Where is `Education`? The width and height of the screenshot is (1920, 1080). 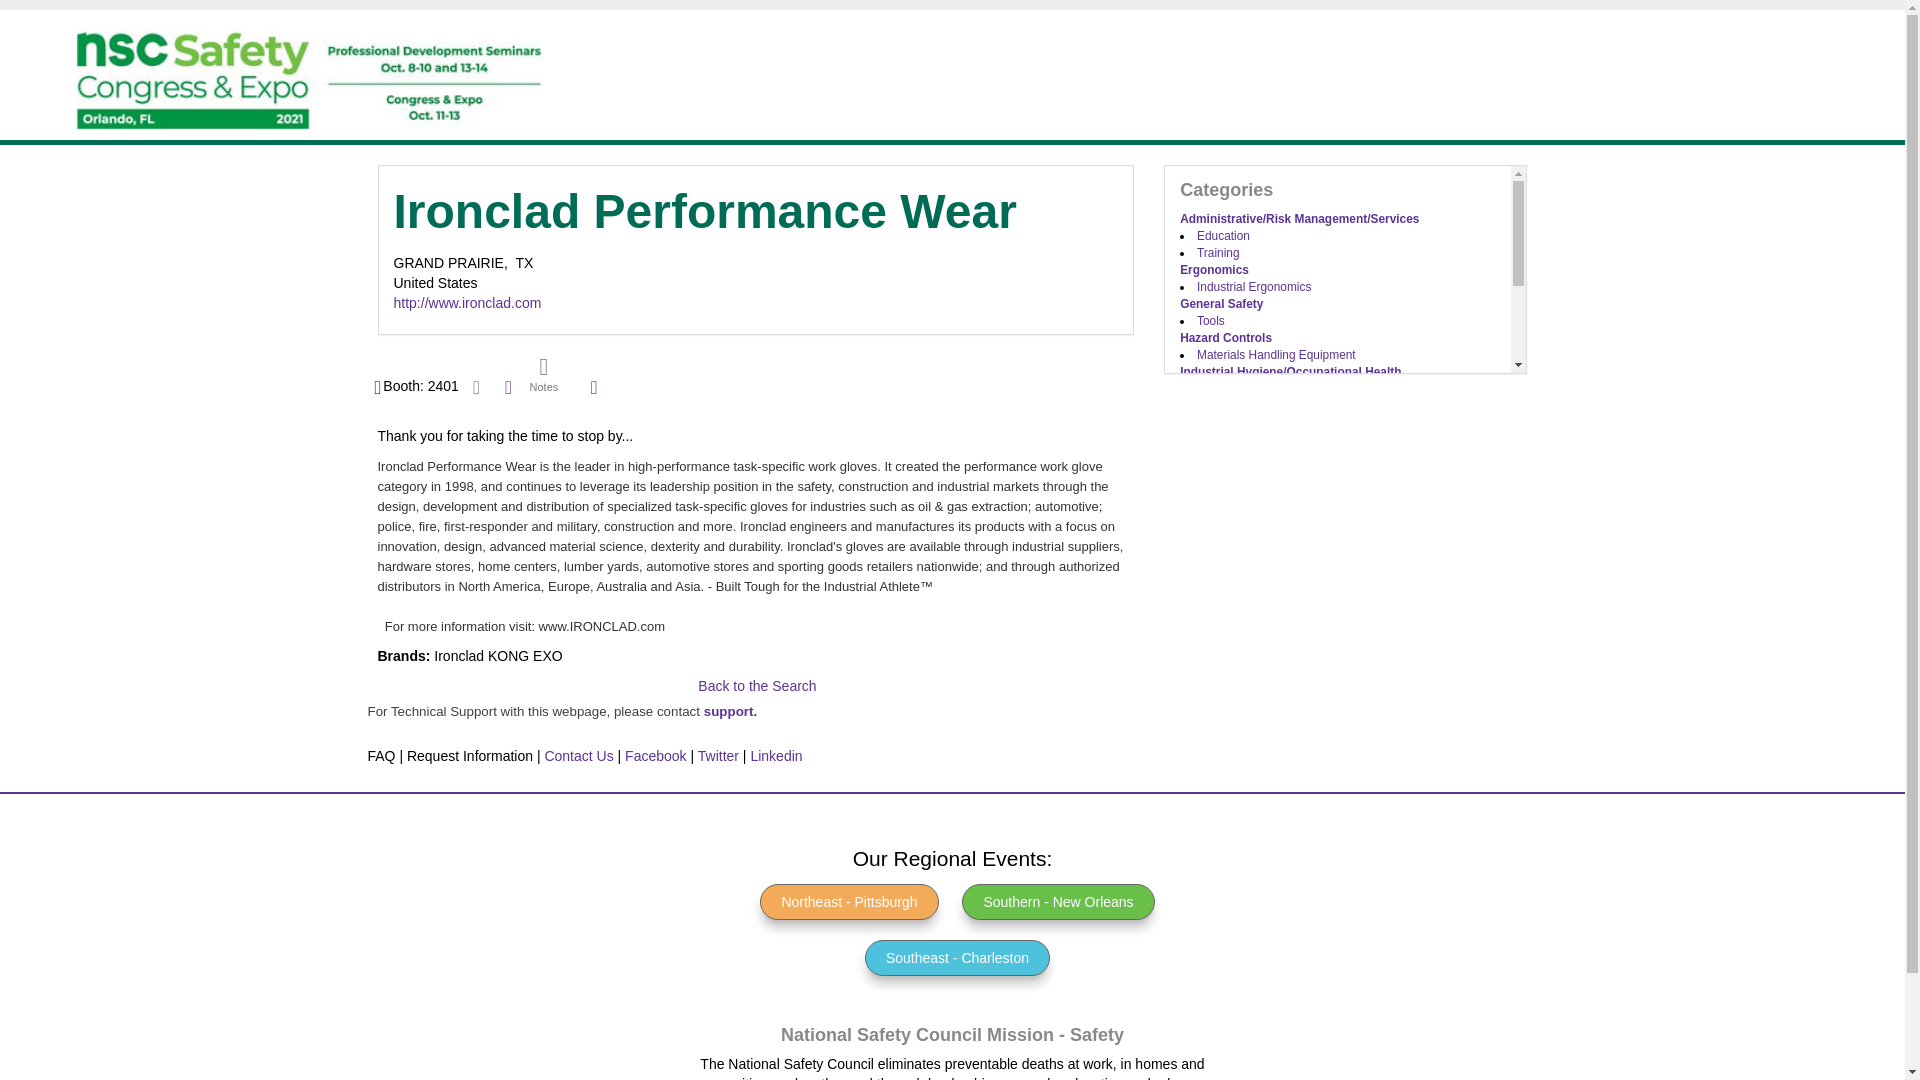 Education is located at coordinates (1222, 236).